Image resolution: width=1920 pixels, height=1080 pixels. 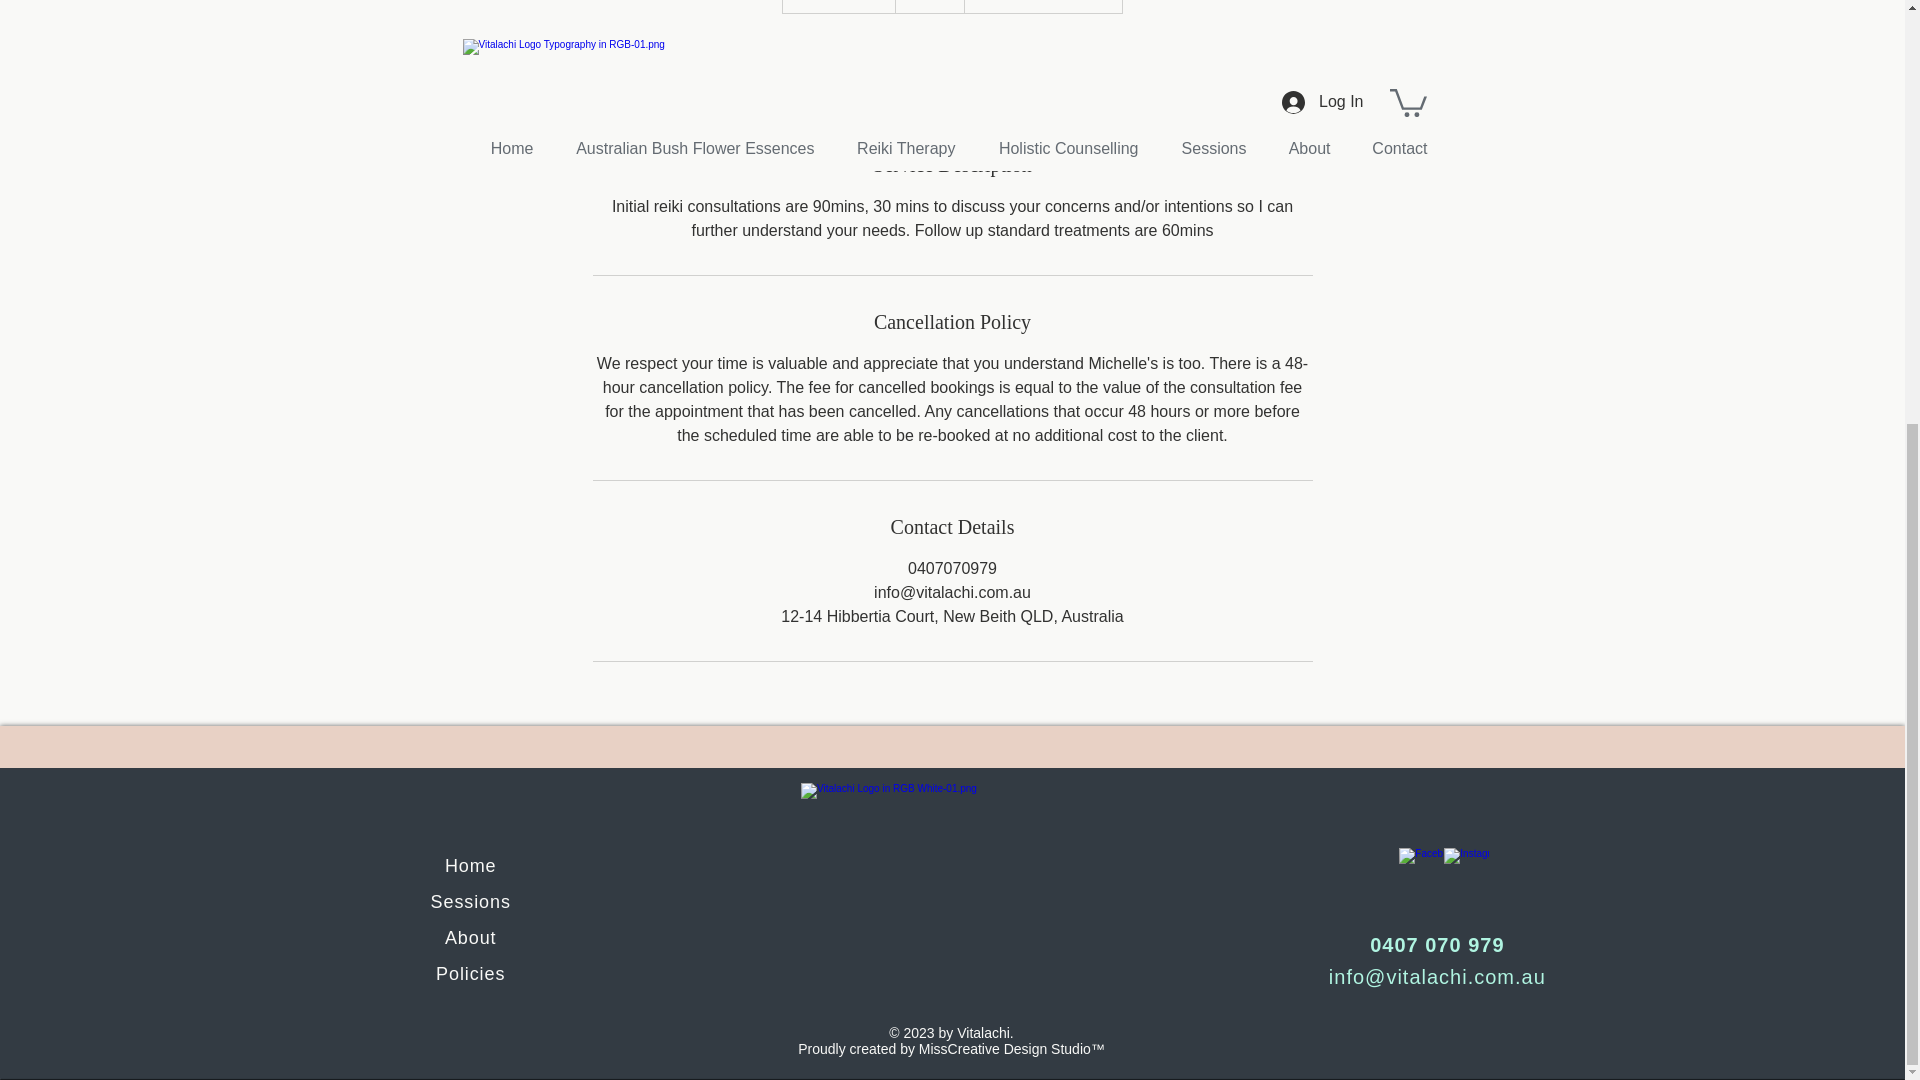 I want to click on Sessions, so click(x=470, y=902).